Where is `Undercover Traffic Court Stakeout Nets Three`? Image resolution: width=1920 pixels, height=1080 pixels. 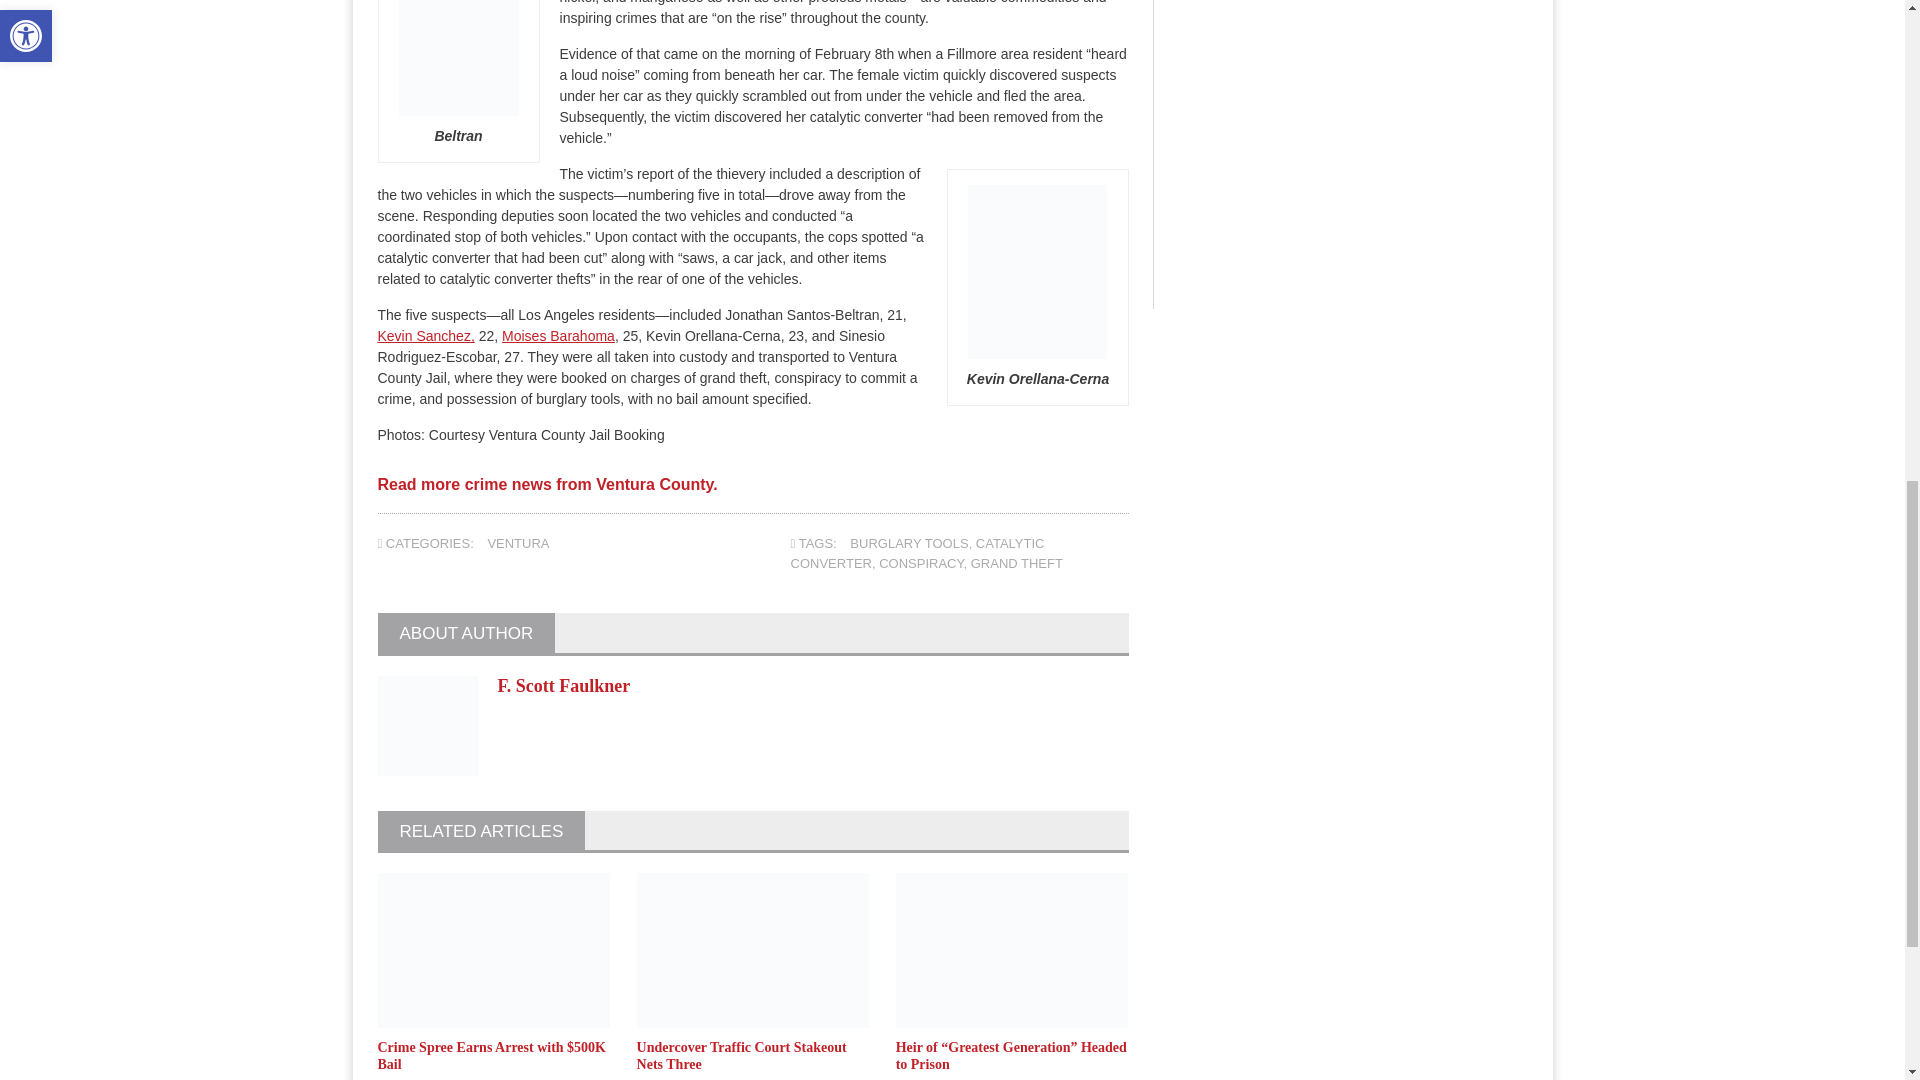 Undercover Traffic Court Stakeout Nets Three is located at coordinates (742, 1056).